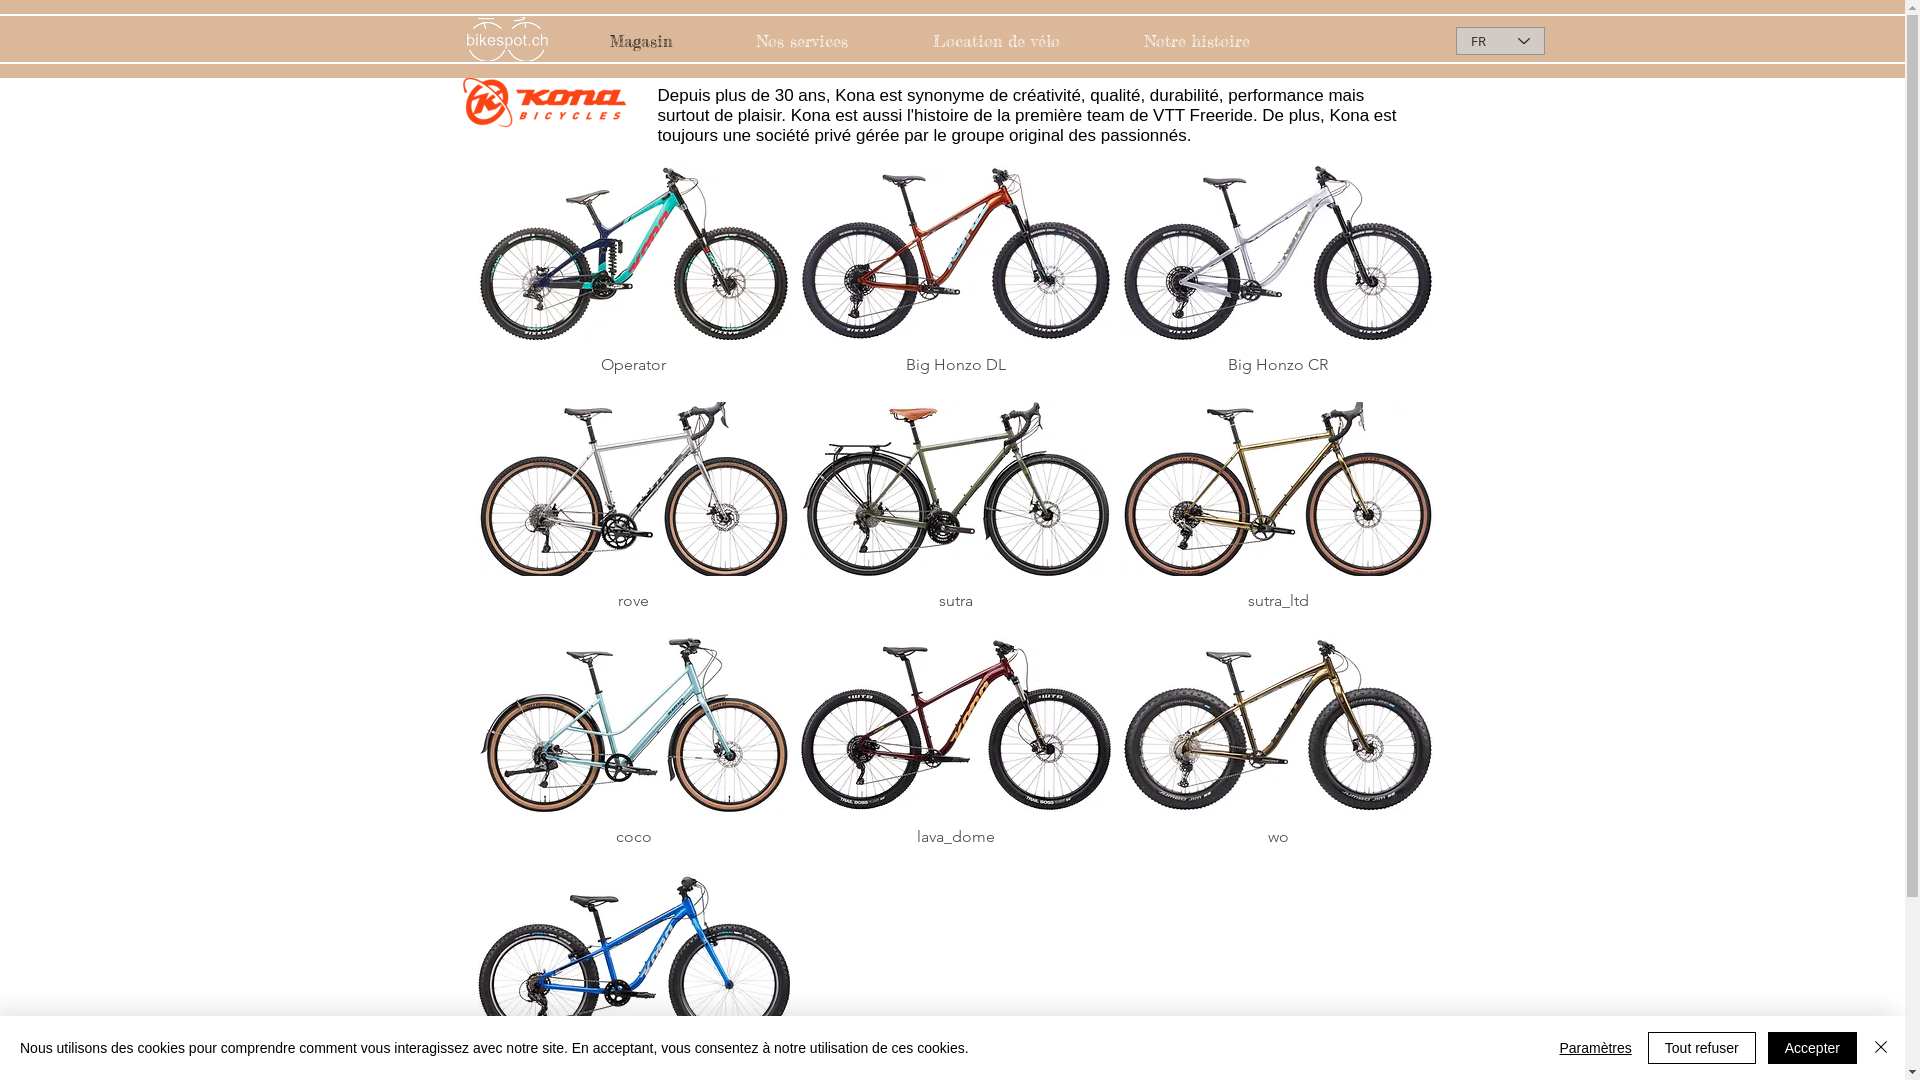 The image size is (1920, 1080). Describe the element at coordinates (1702, 1048) in the screenshot. I see `Tout refuser` at that location.